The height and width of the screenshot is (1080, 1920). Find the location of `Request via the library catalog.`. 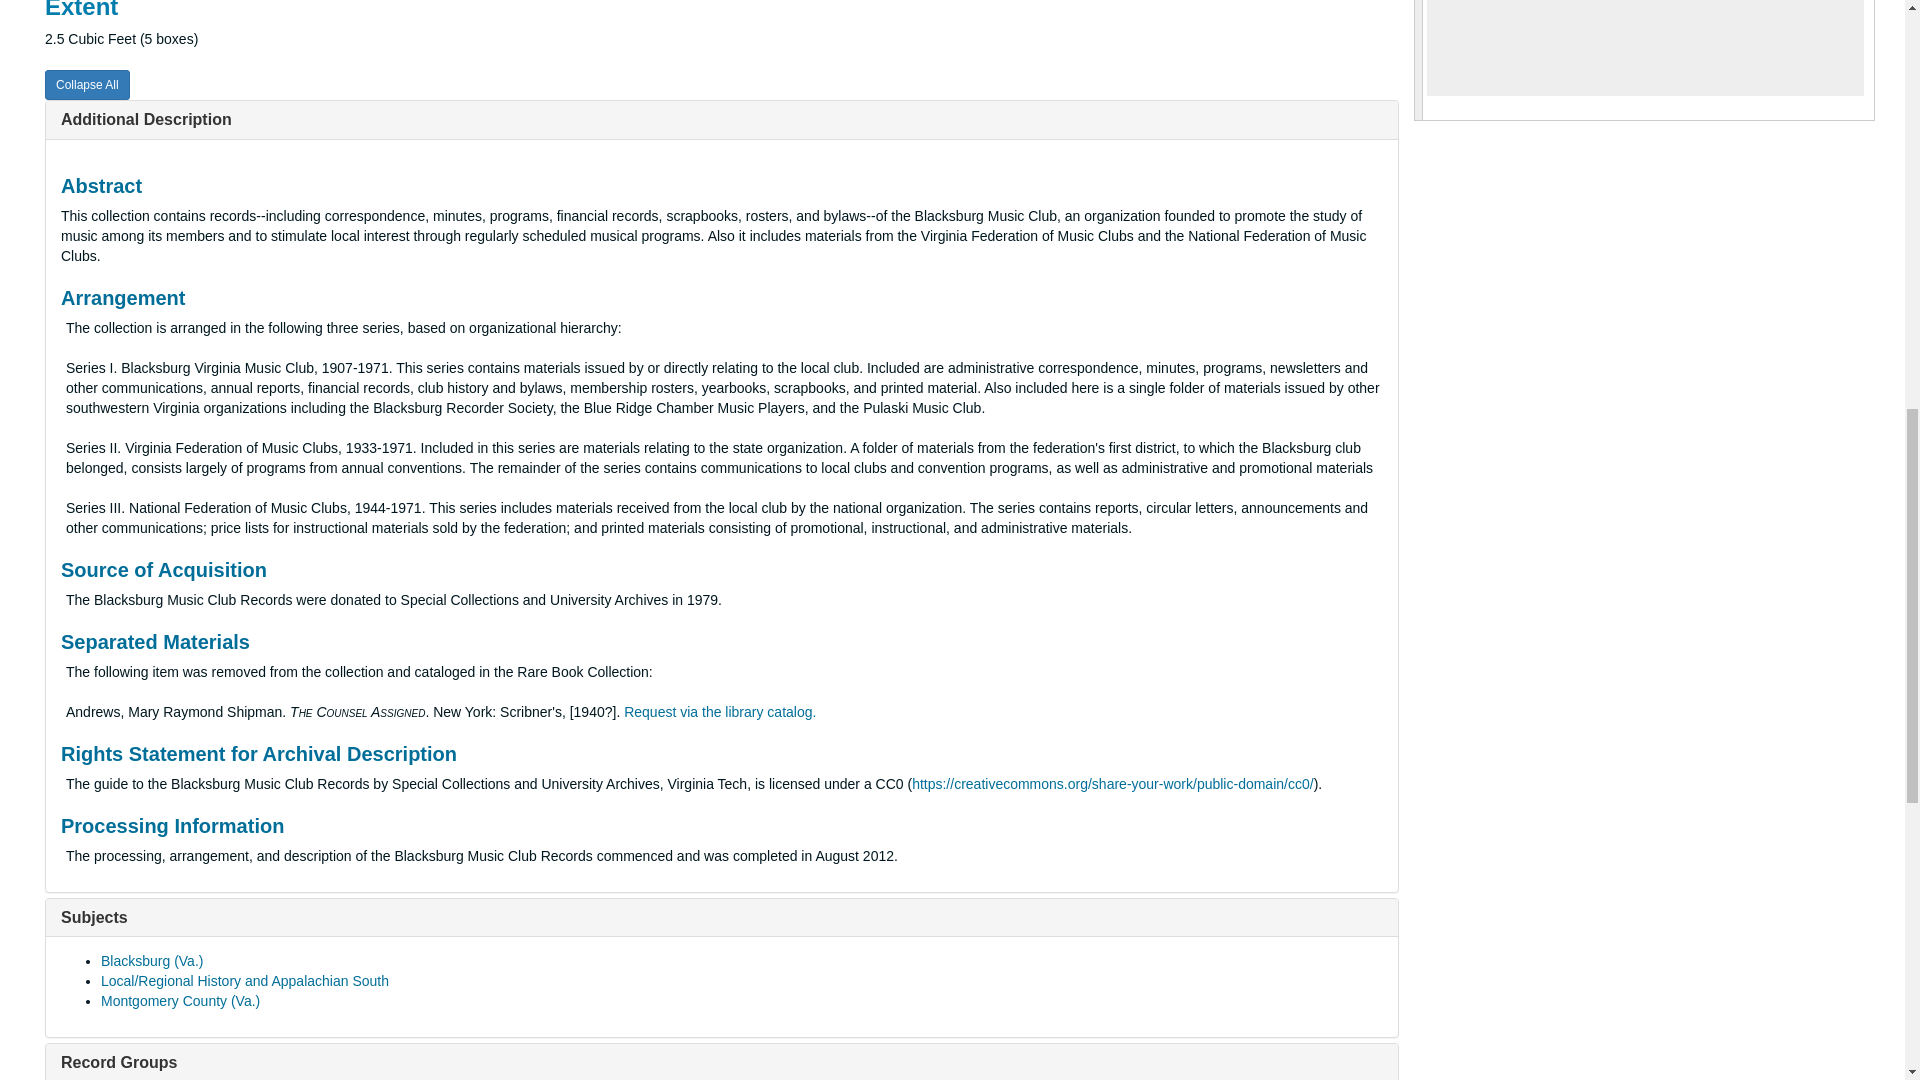

Request via the library catalog. is located at coordinates (720, 712).